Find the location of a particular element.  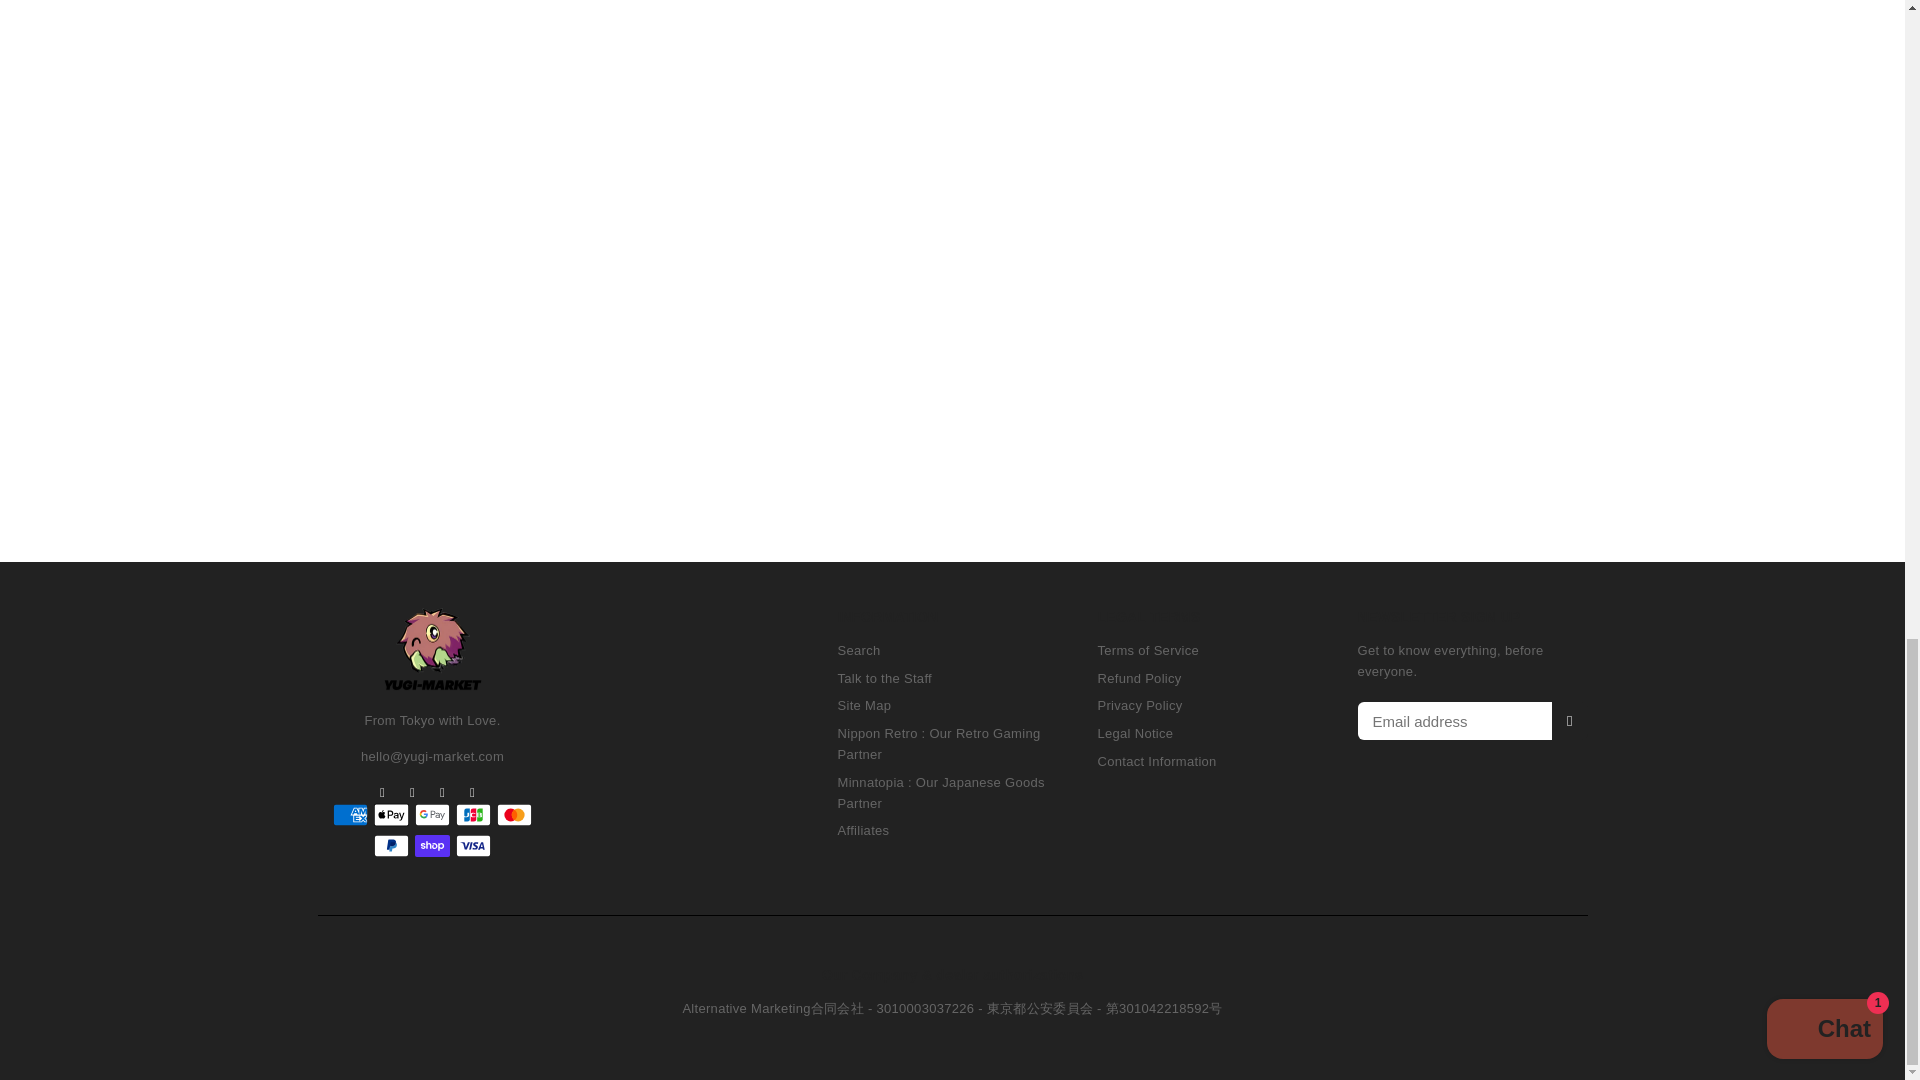

Shop Pay is located at coordinates (432, 845).